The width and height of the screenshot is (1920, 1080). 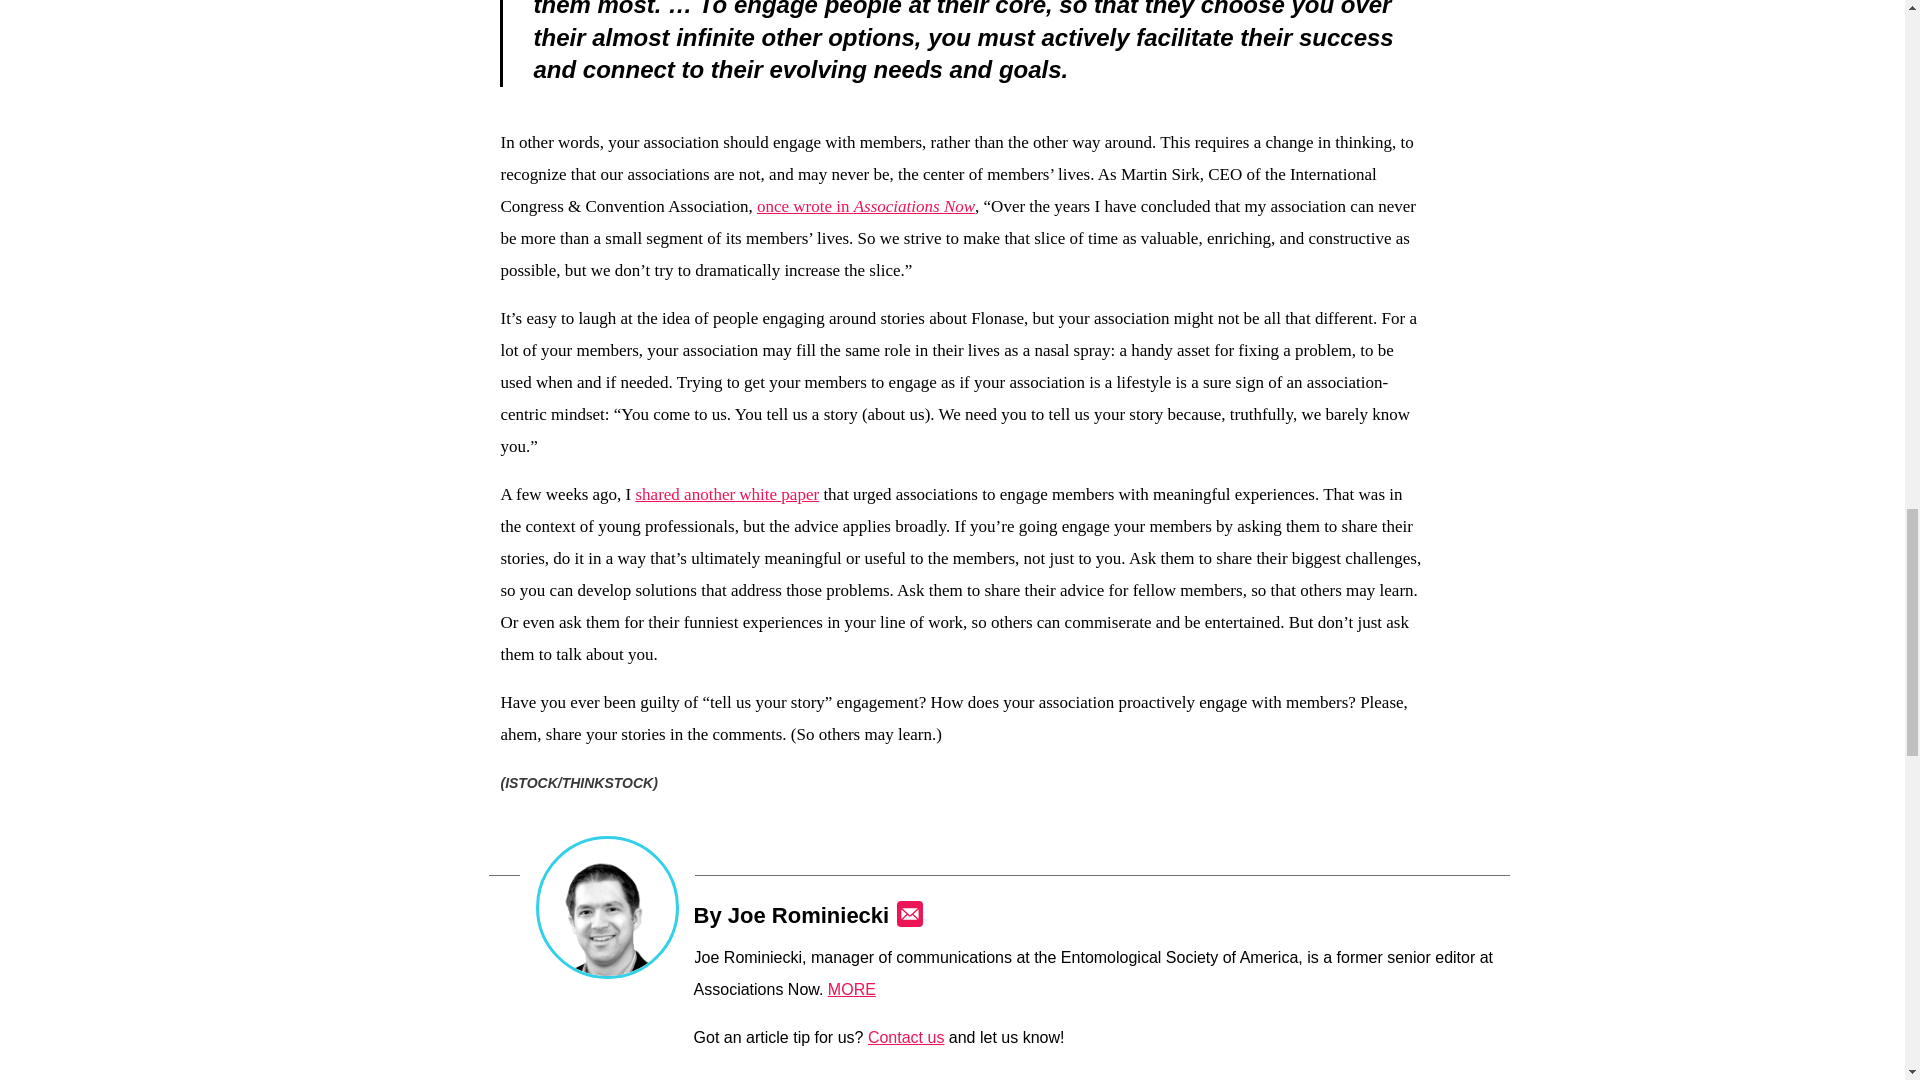 I want to click on Email, so click(x=910, y=913).